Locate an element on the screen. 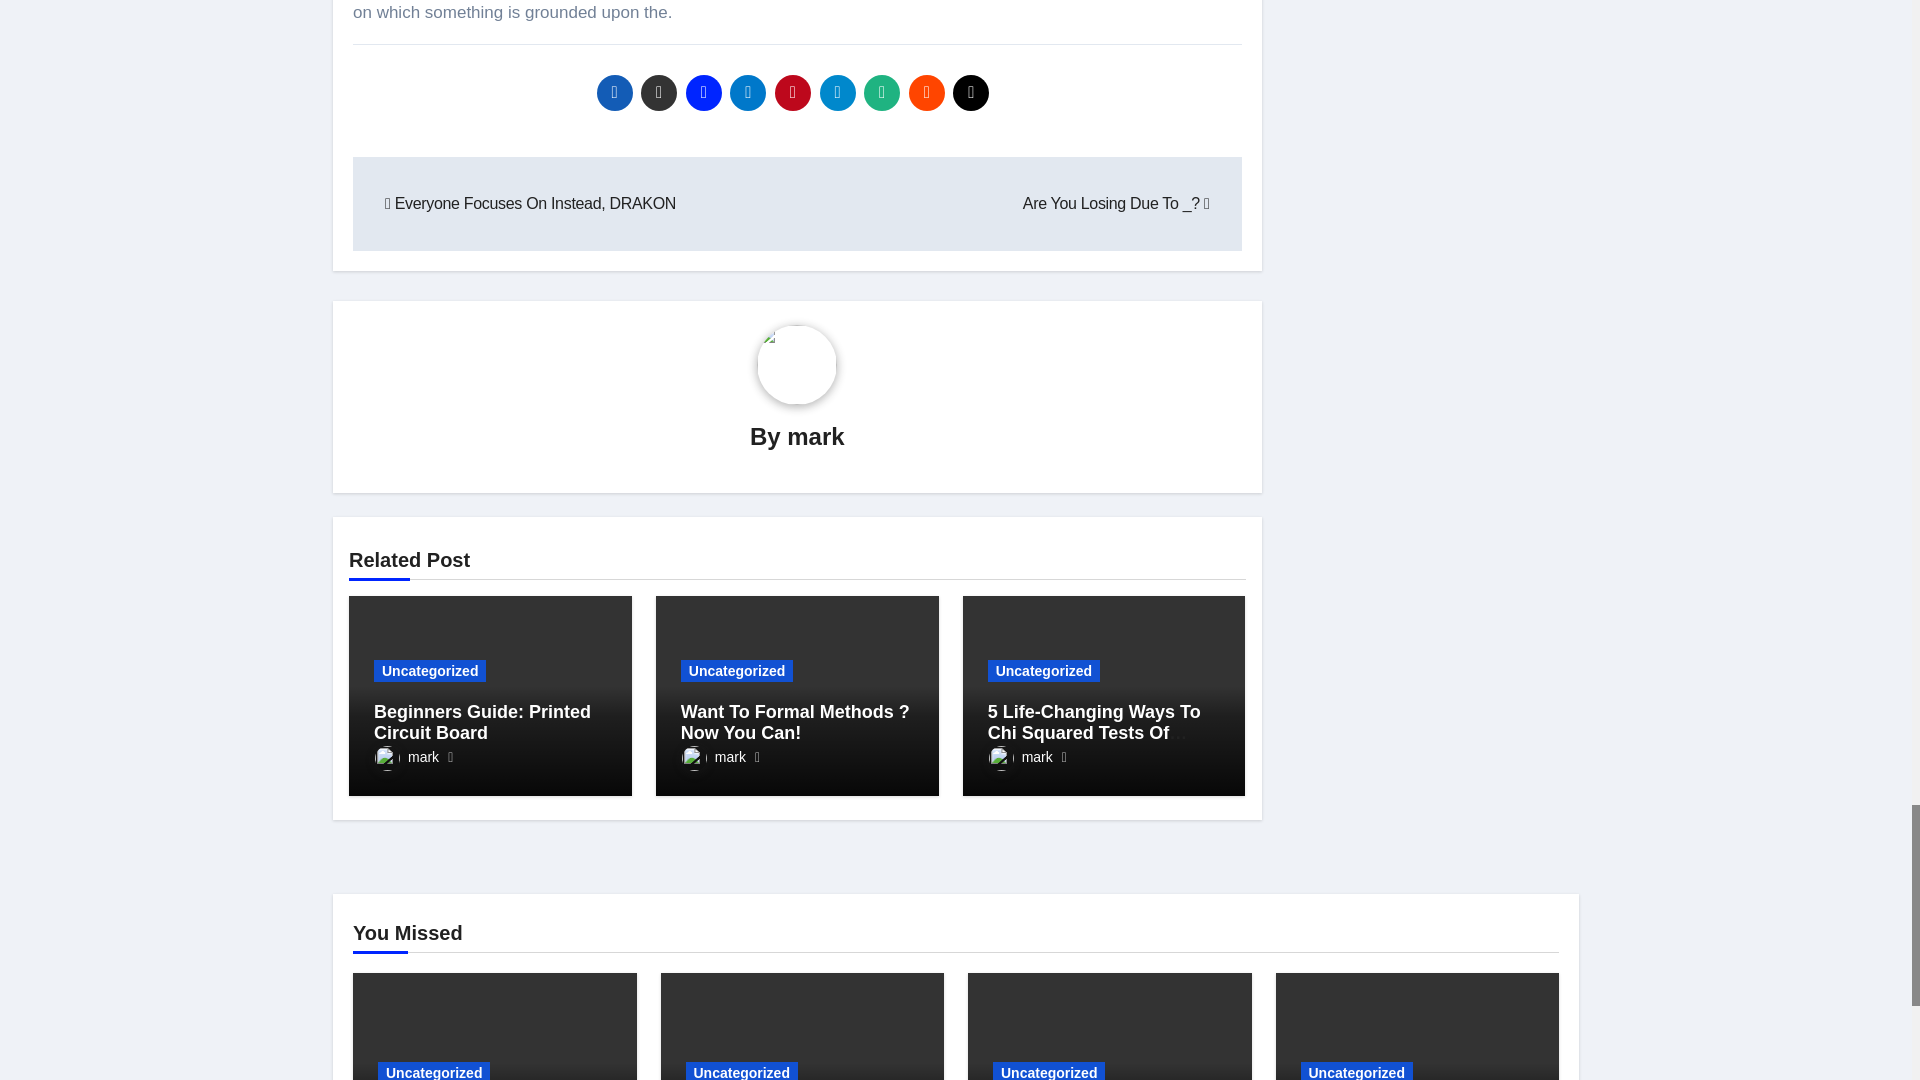 Image resolution: width=1920 pixels, height=1080 pixels. Uncategorized is located at coordinates (430, 670).